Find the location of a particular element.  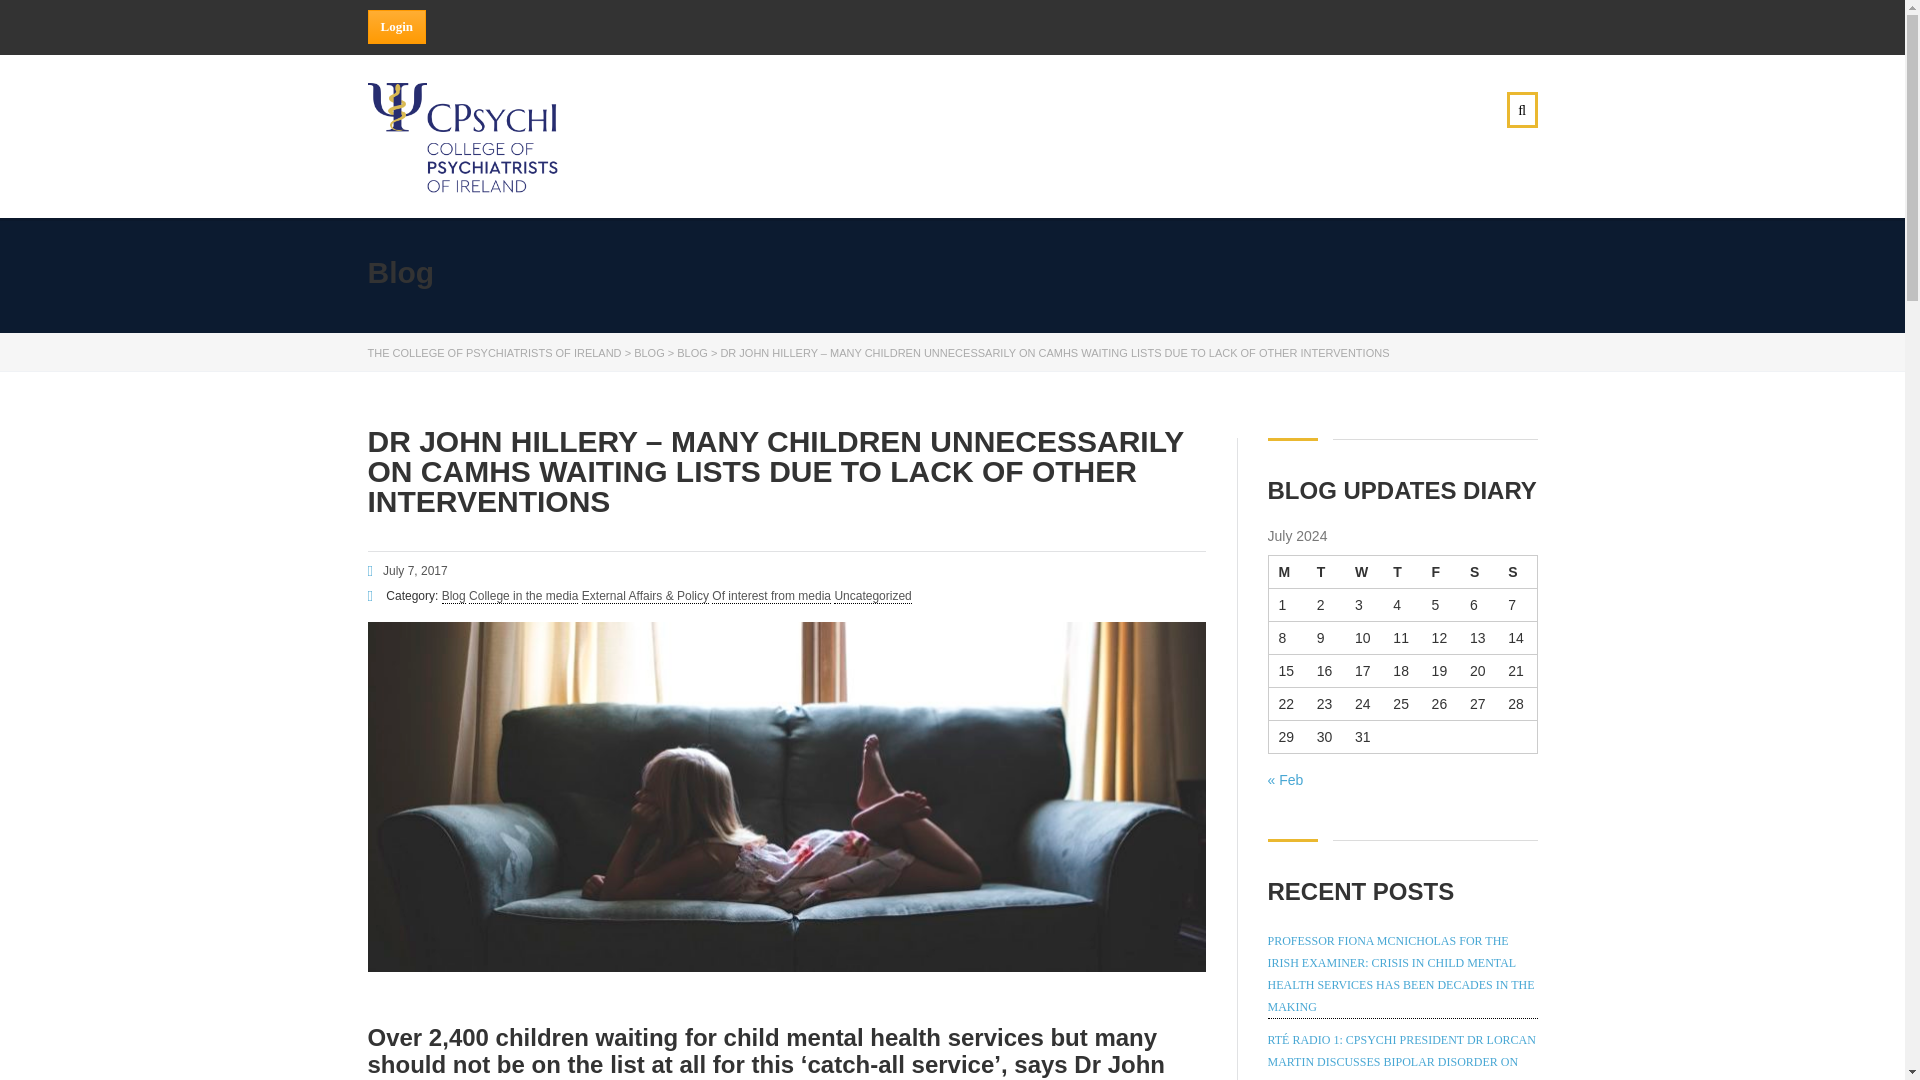

Sunday is located at coordinates (1517, 571).